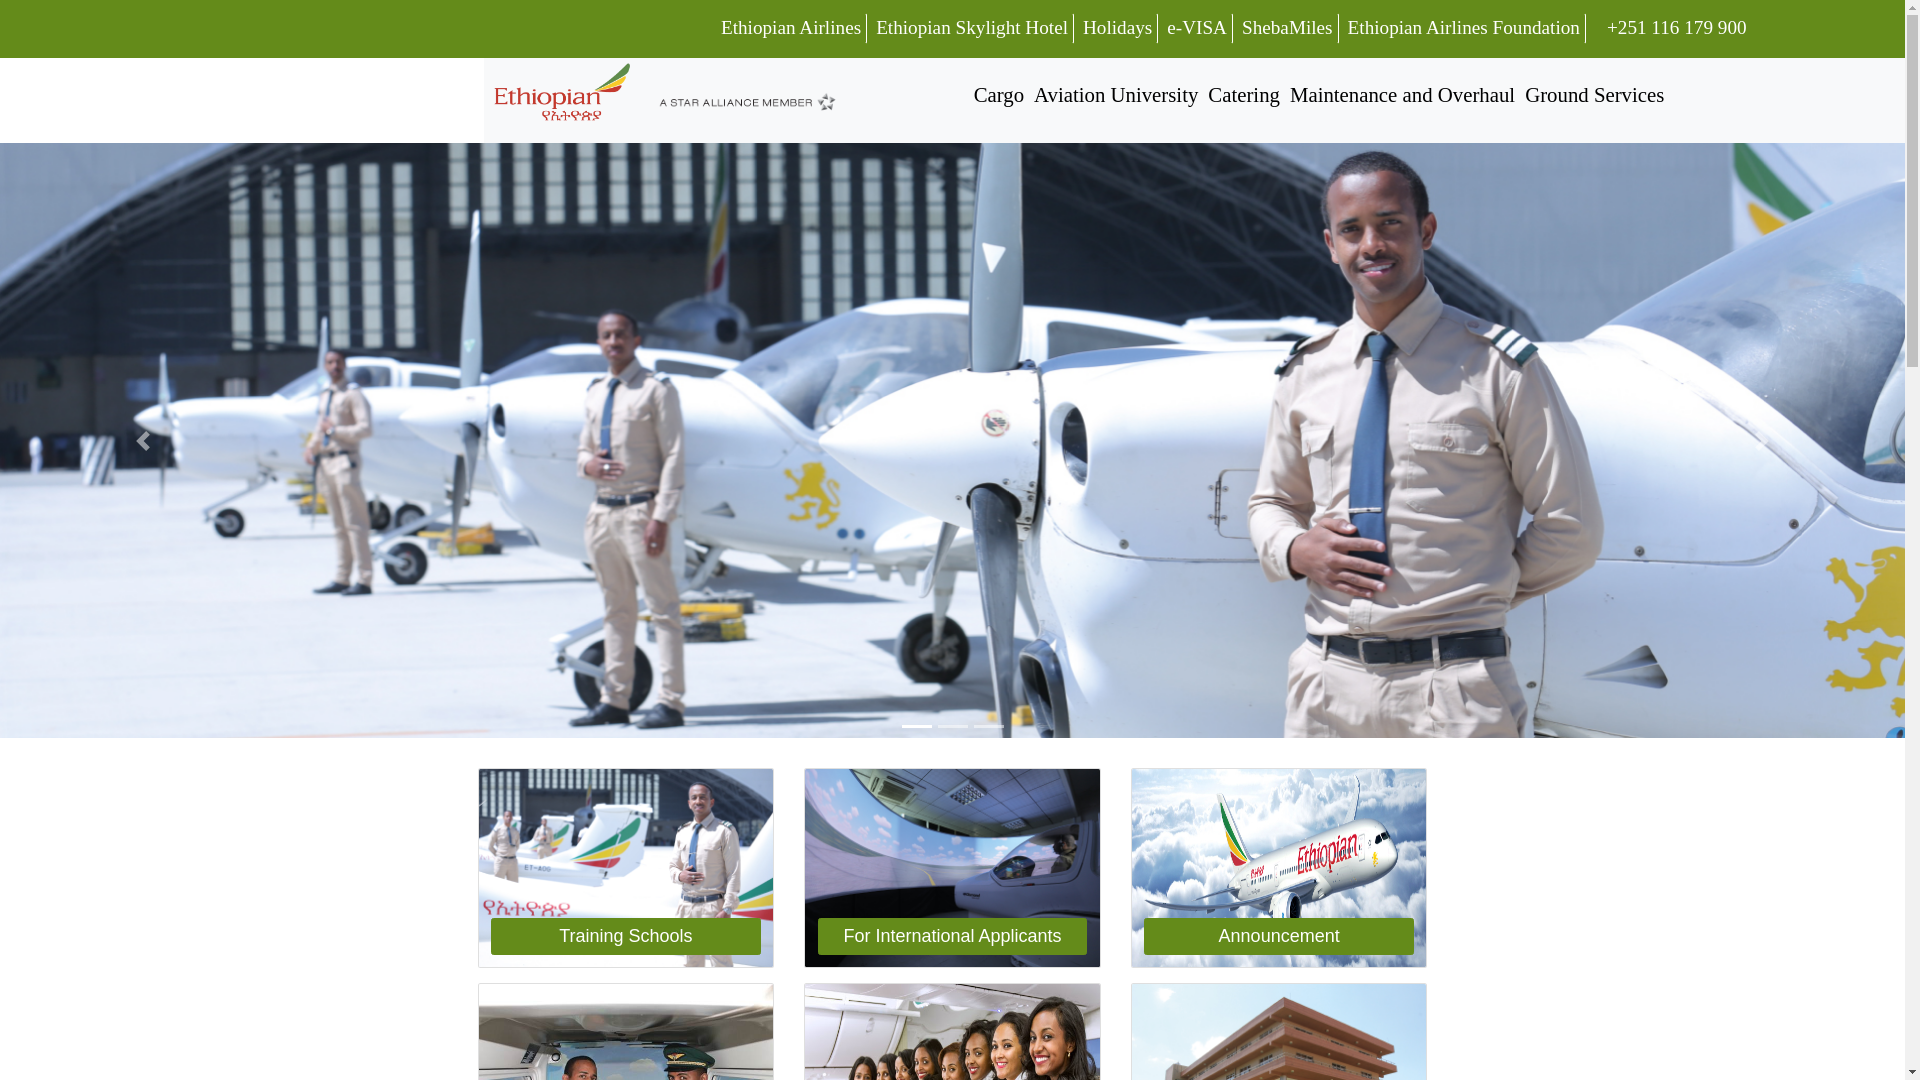 This screenshot has width=1920, height=1080. I want to click on Training Schools, so click(626, 936).